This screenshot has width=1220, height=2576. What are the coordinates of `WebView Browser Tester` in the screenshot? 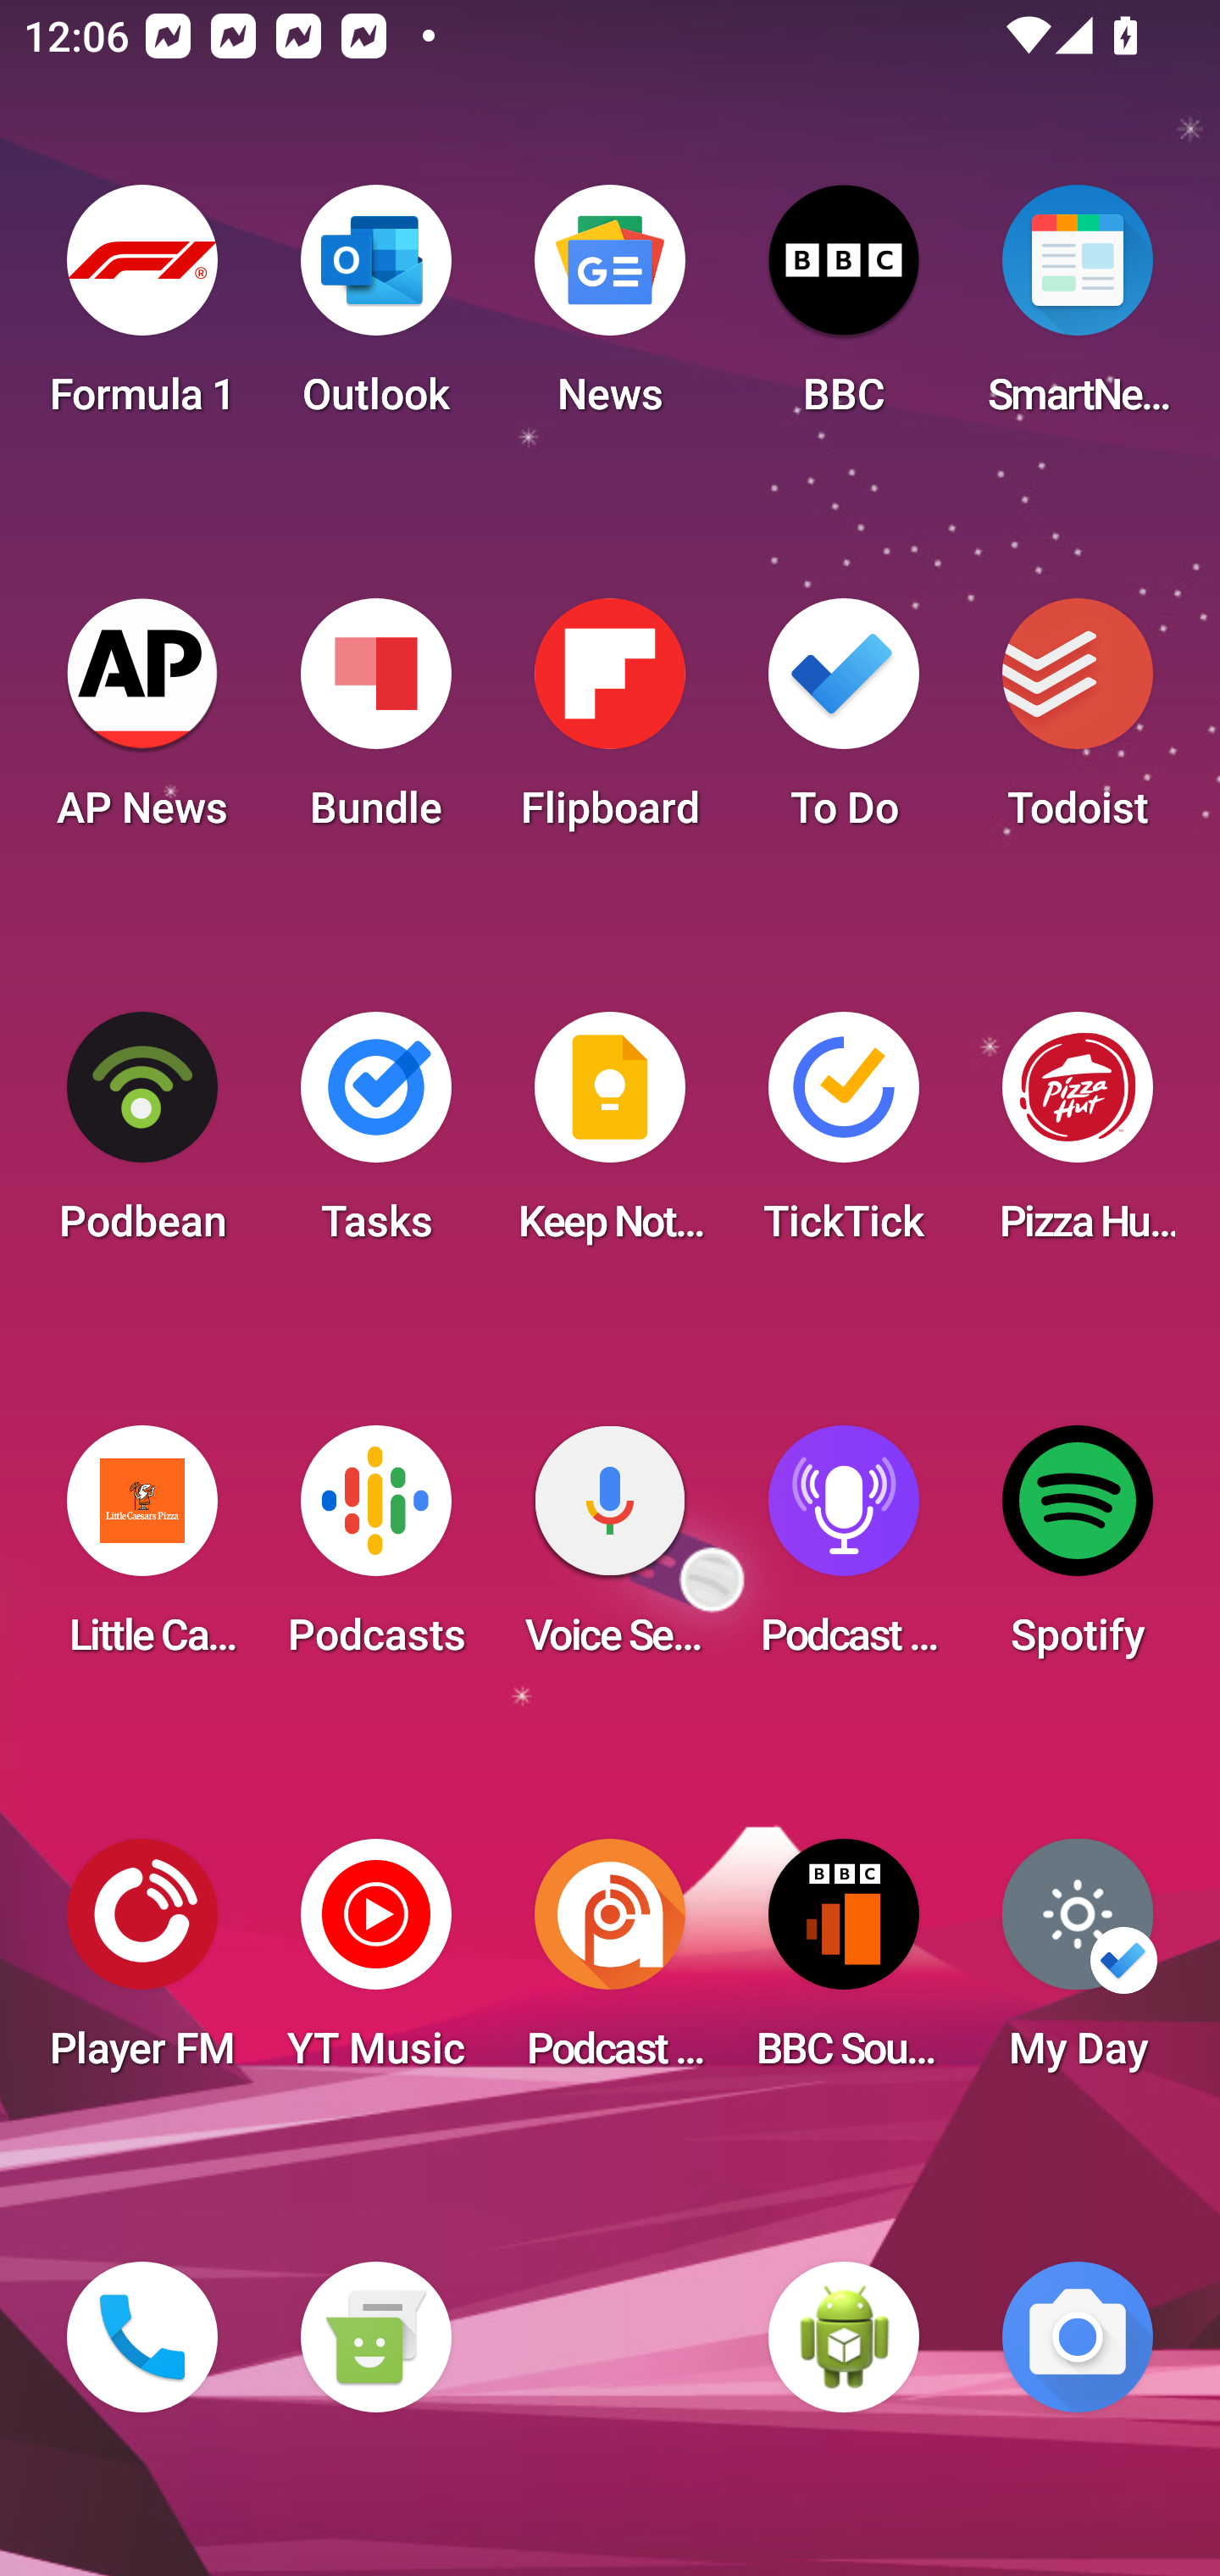 It's located at (844, 2337).